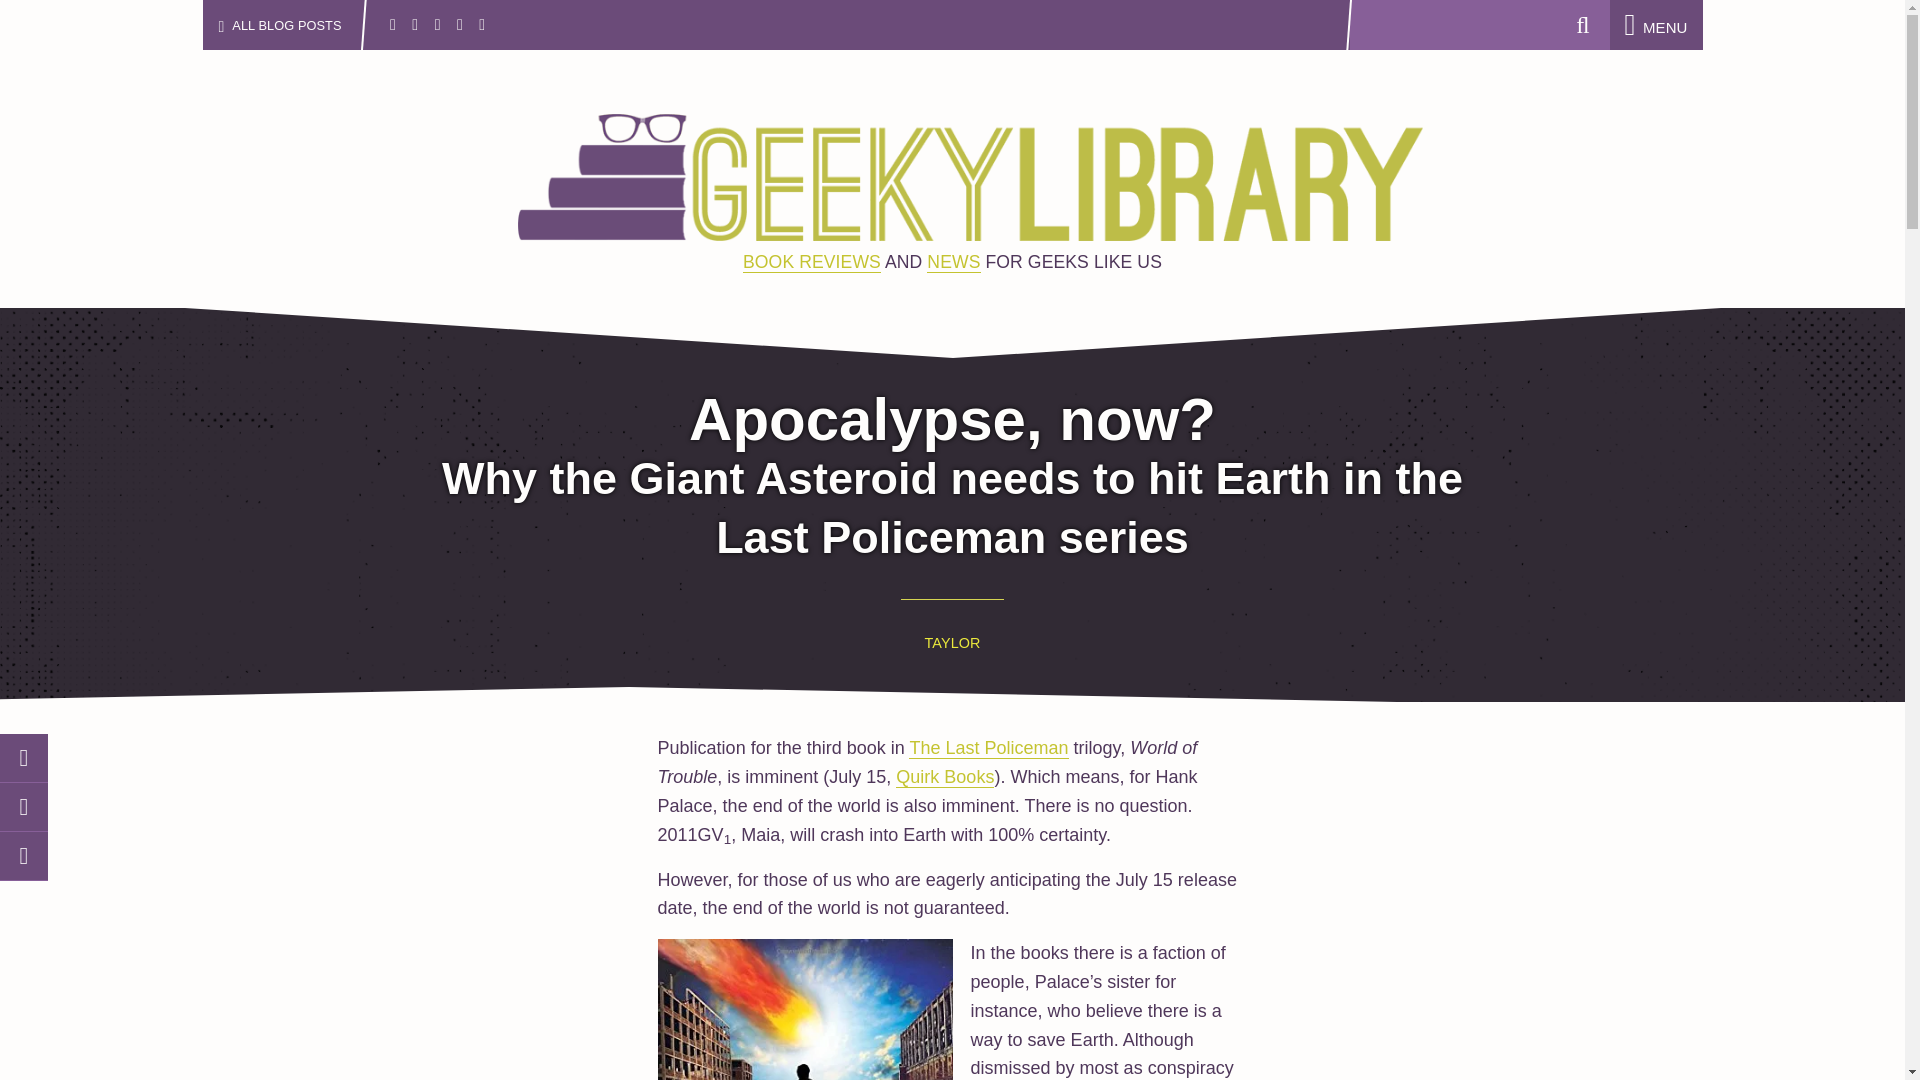  I want to click on NEWS, so click(953, 262).